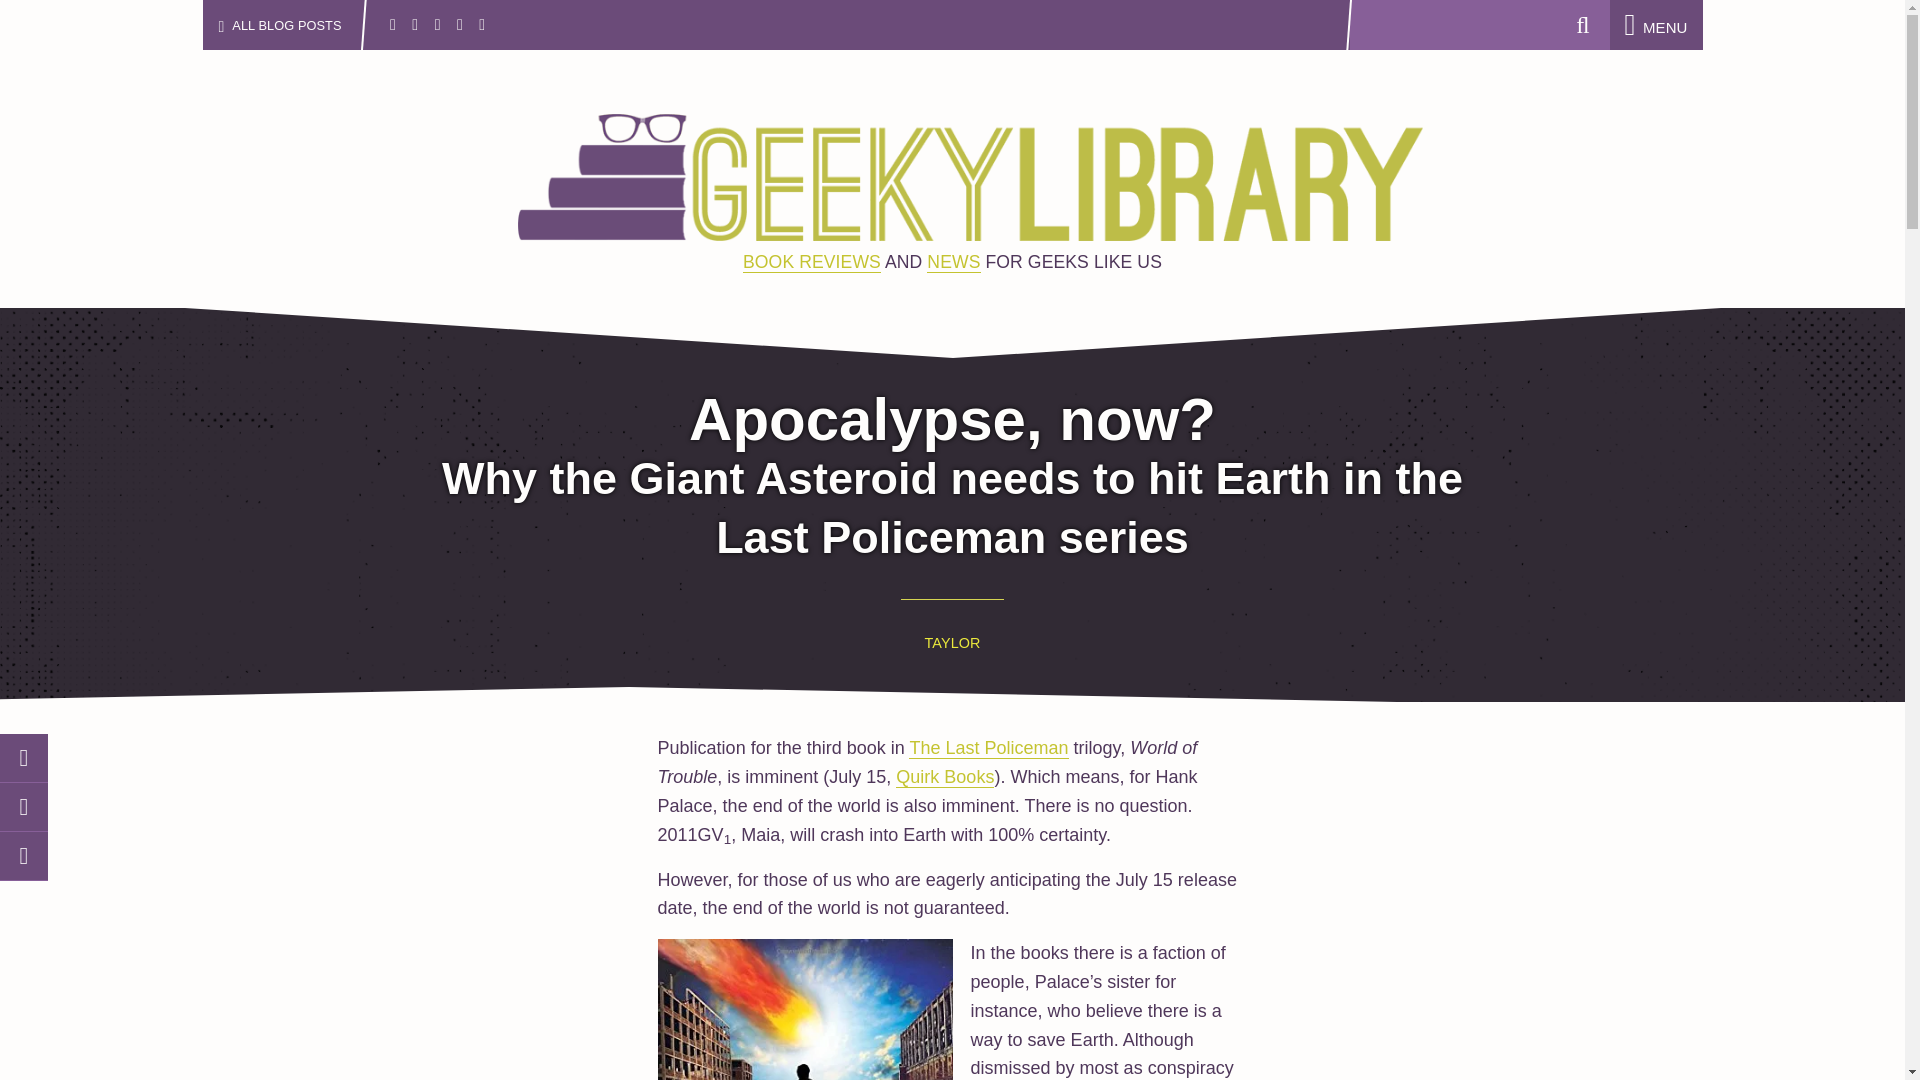  I want to click on NEWS, so click(953, 262).